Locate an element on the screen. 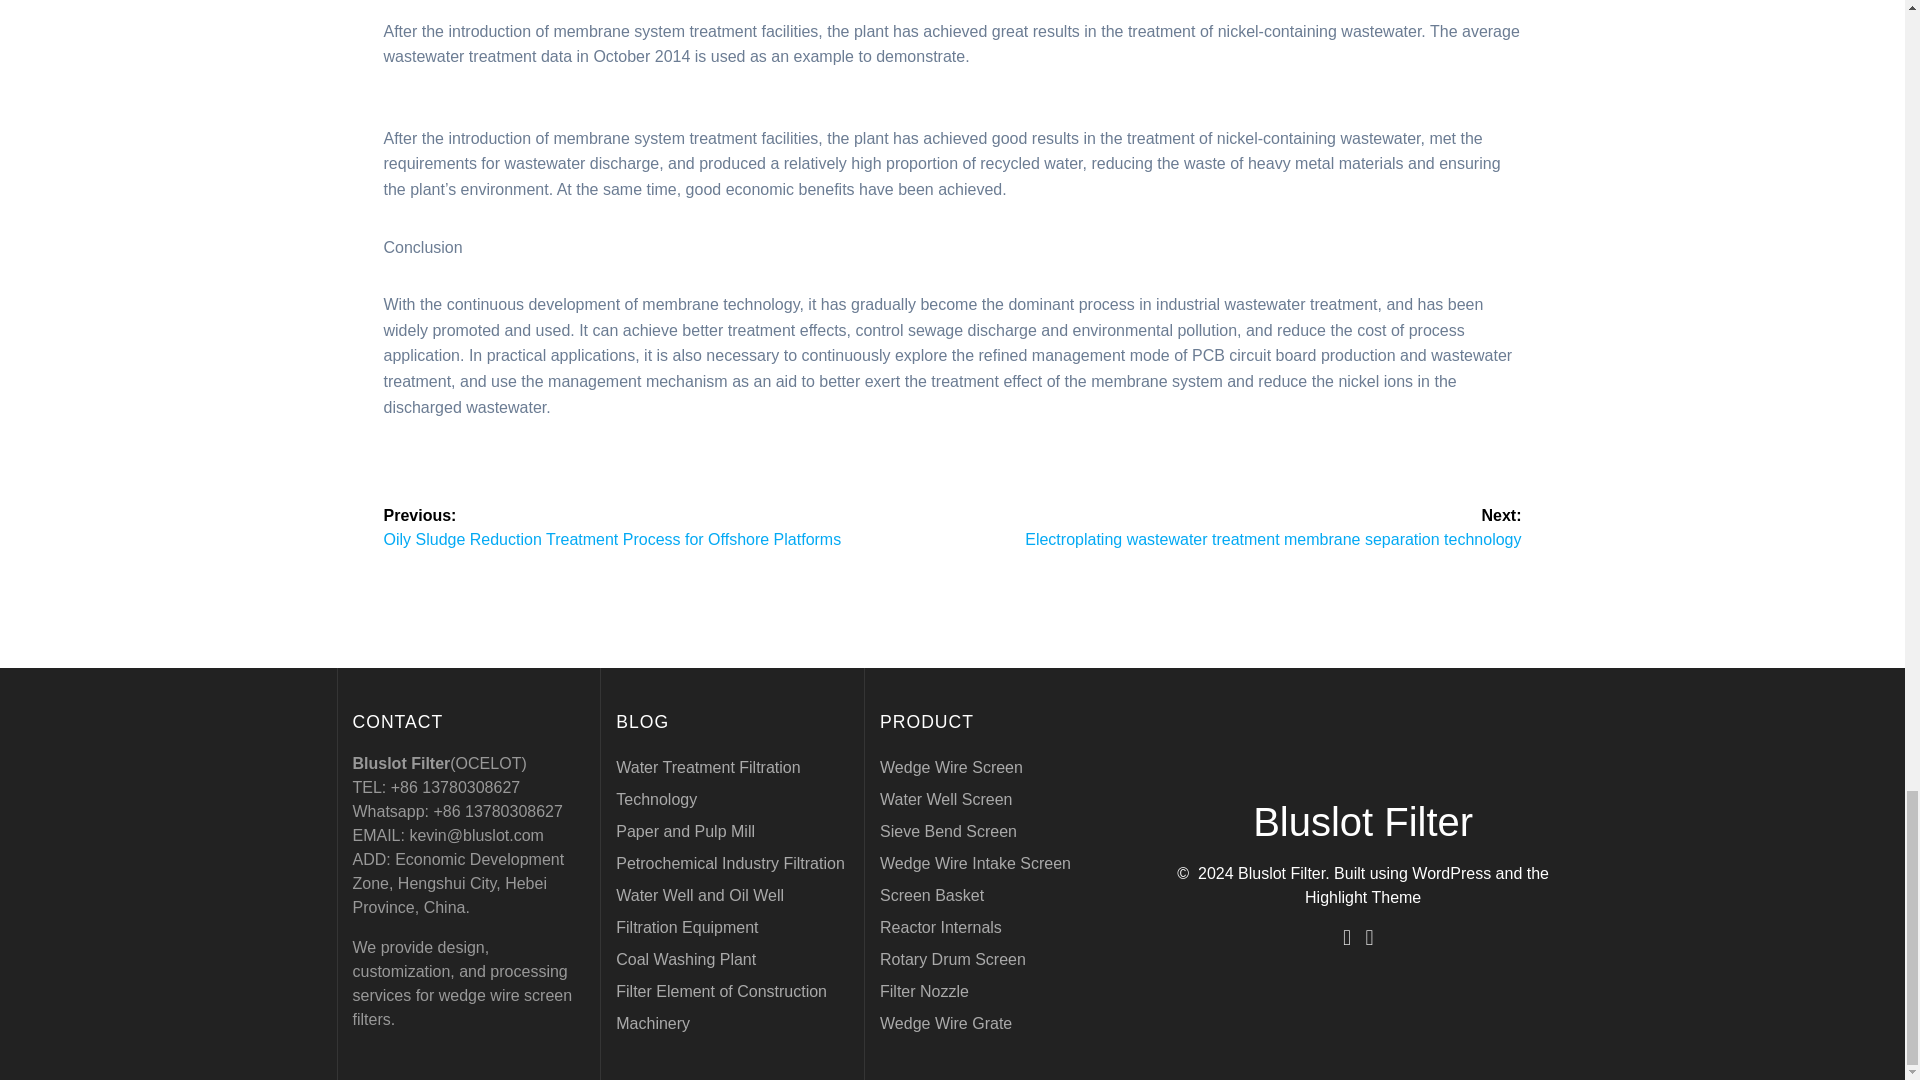 The height and width of the screenshot is (1080, 1920). Screen Basket is located at coordinates (931, 894).